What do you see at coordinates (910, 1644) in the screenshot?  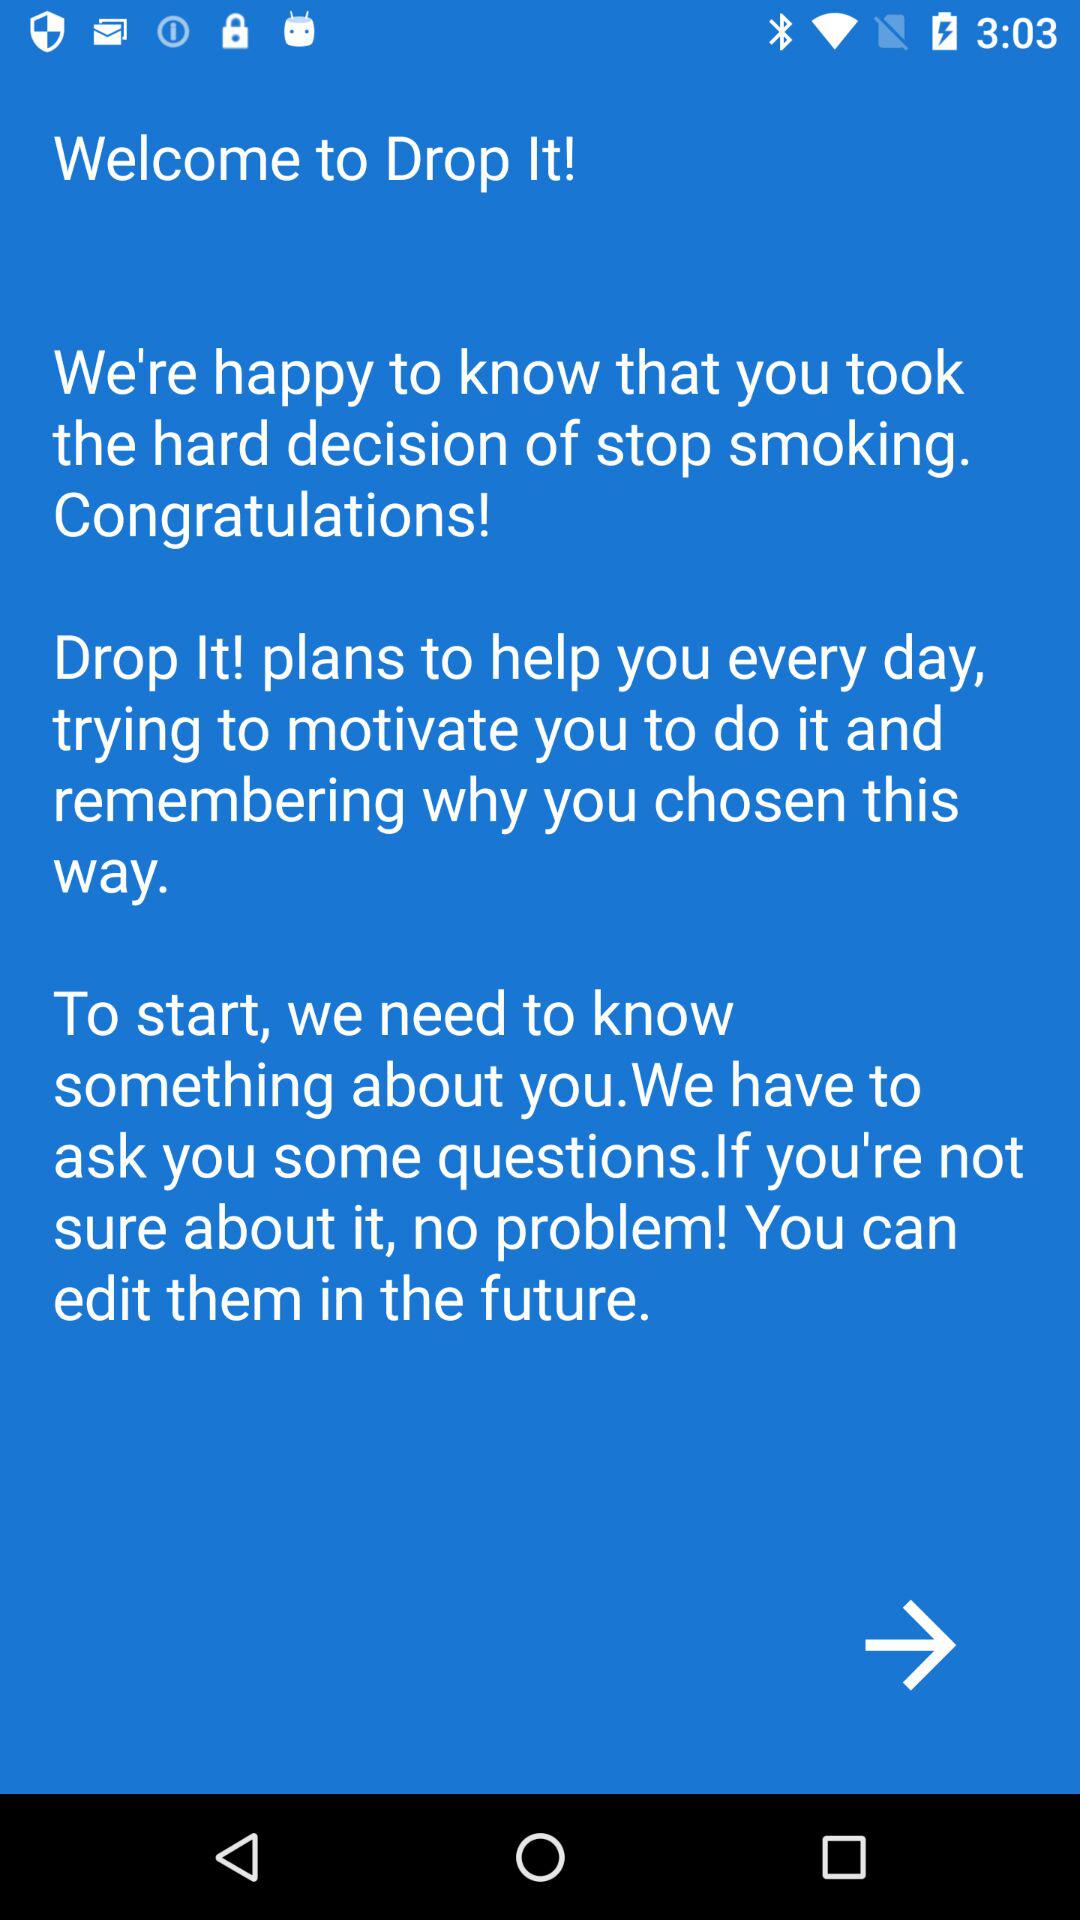 I see `open item at the bottom right corner` at bounding box center [910, 1644].